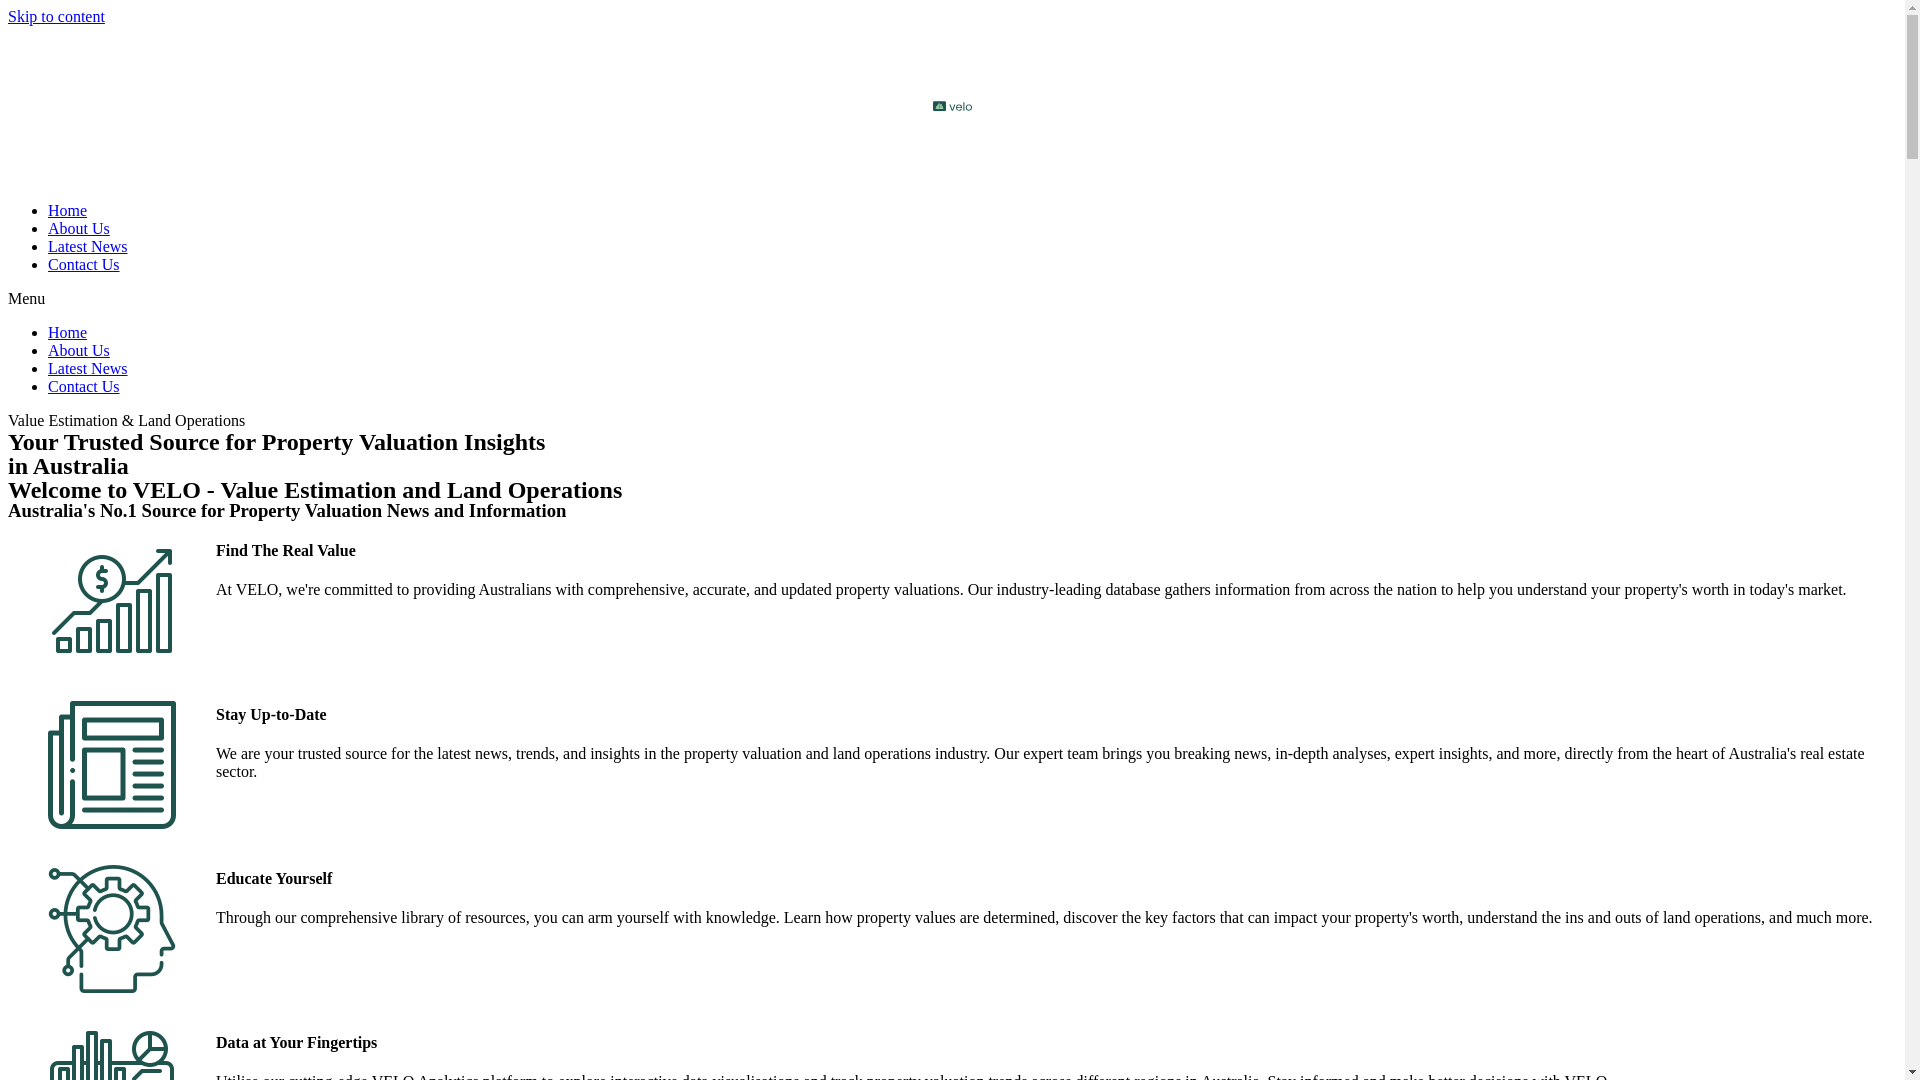  What do you see at coordinates (79, 350) in the screenshot?
I see `About Us` at bounding box center [79, 350].